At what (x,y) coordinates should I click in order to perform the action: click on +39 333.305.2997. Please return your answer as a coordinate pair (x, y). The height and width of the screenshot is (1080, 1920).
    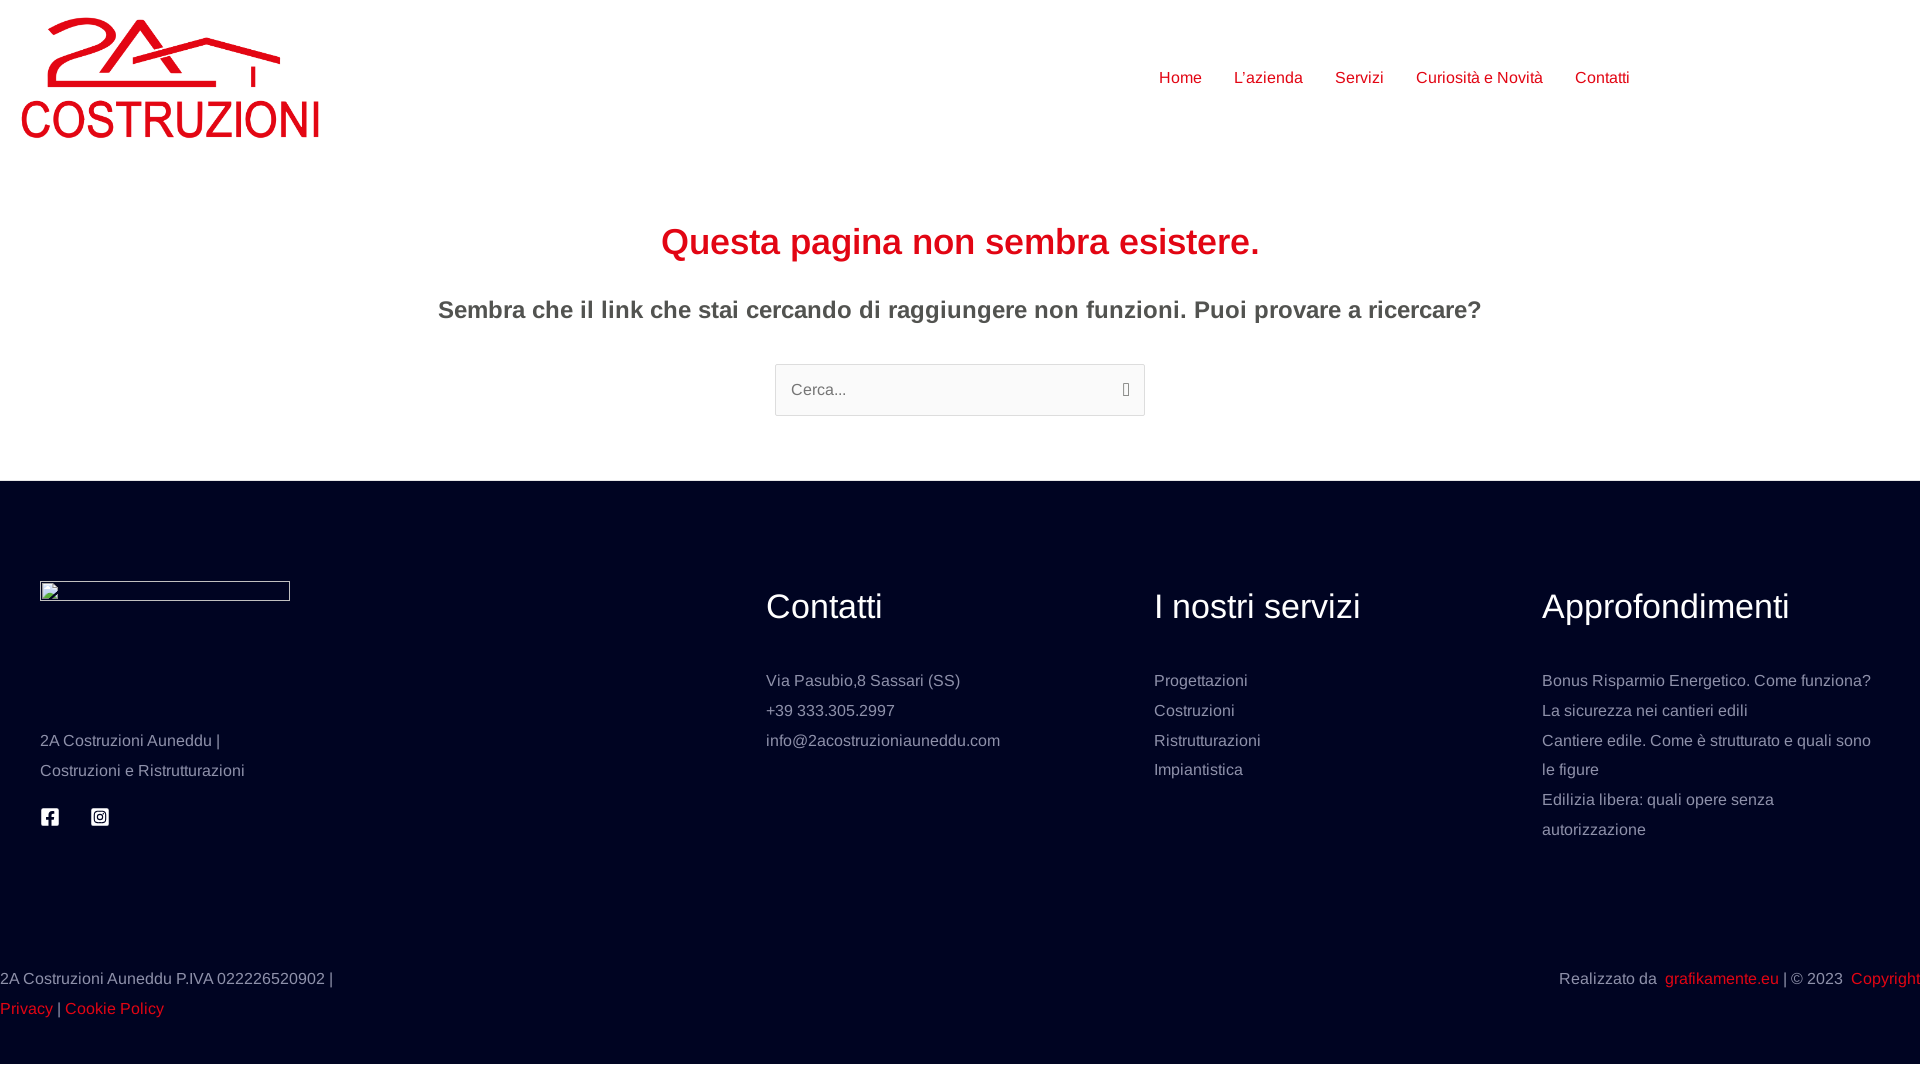
    Looking at the image, I should click on (830, 710).